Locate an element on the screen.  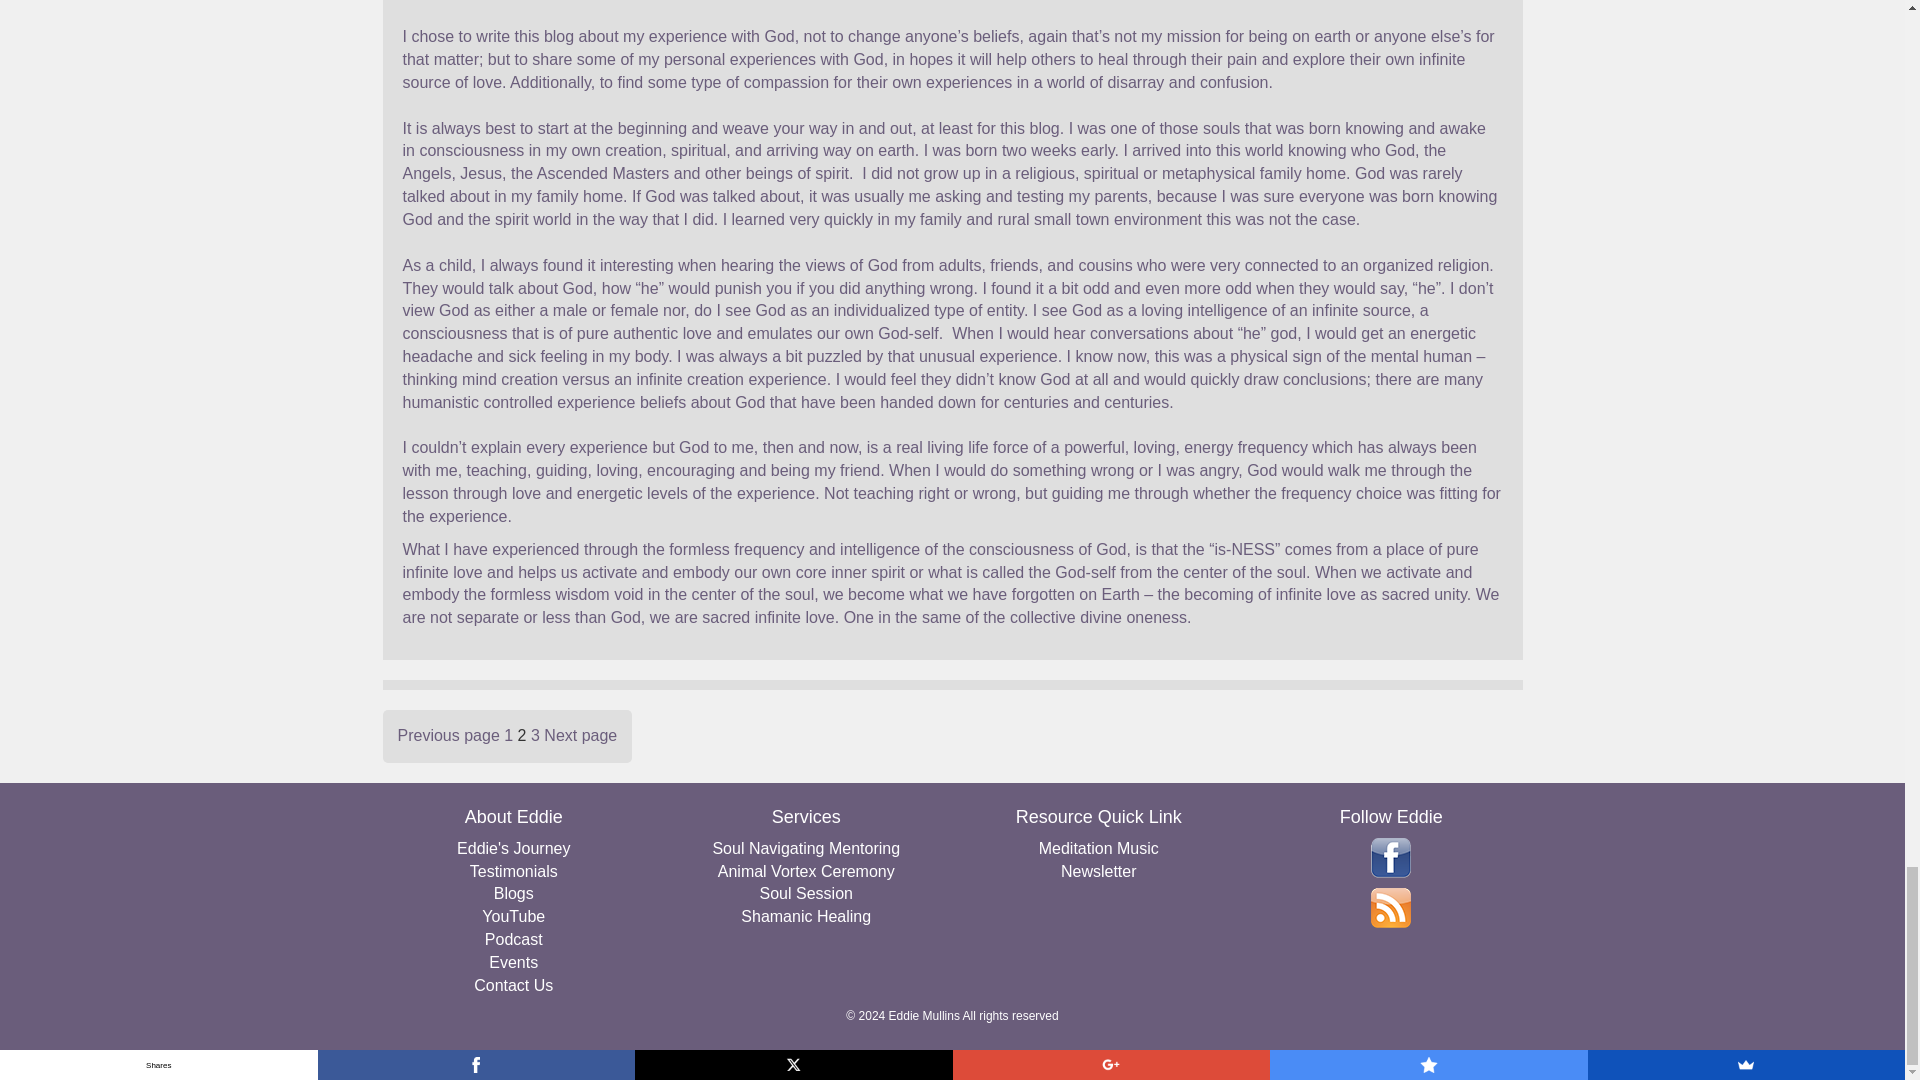
Next page is located at coordinates (580, 735).